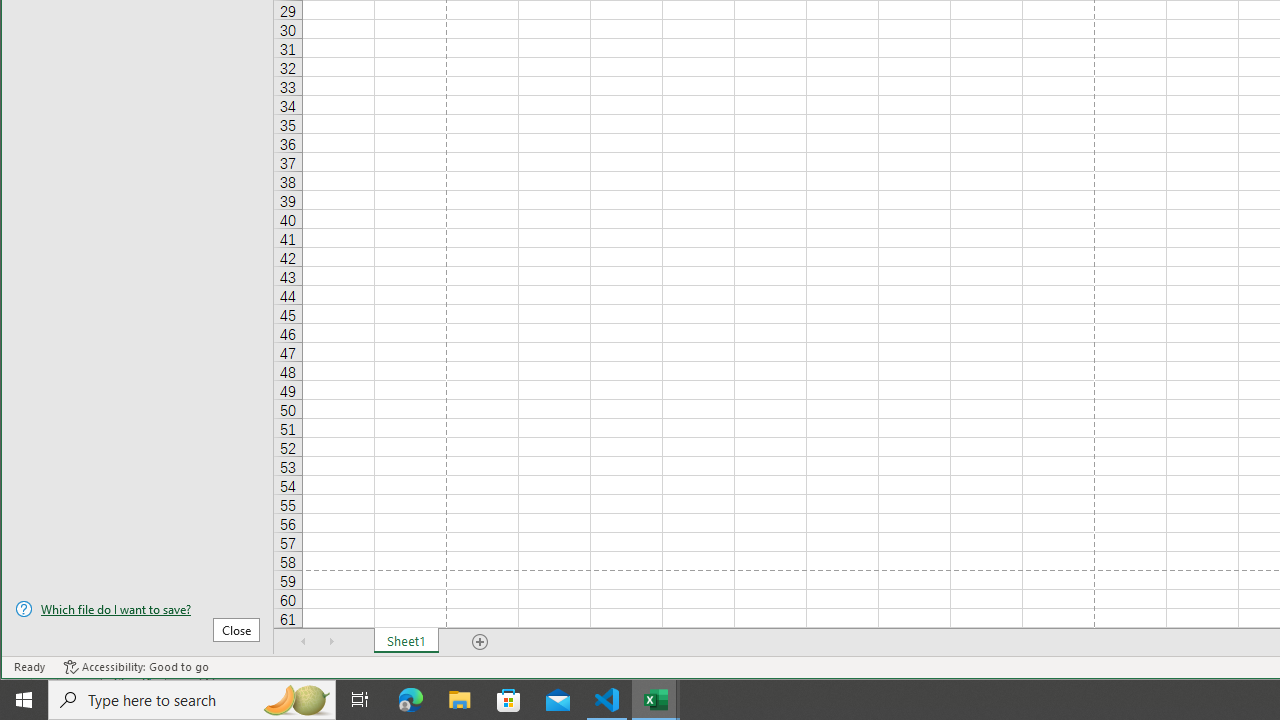  What do you see at coordinates (656, 700) in the screenshot?
I see `Excel - 2 running windows` at bounding box center [656, 700].